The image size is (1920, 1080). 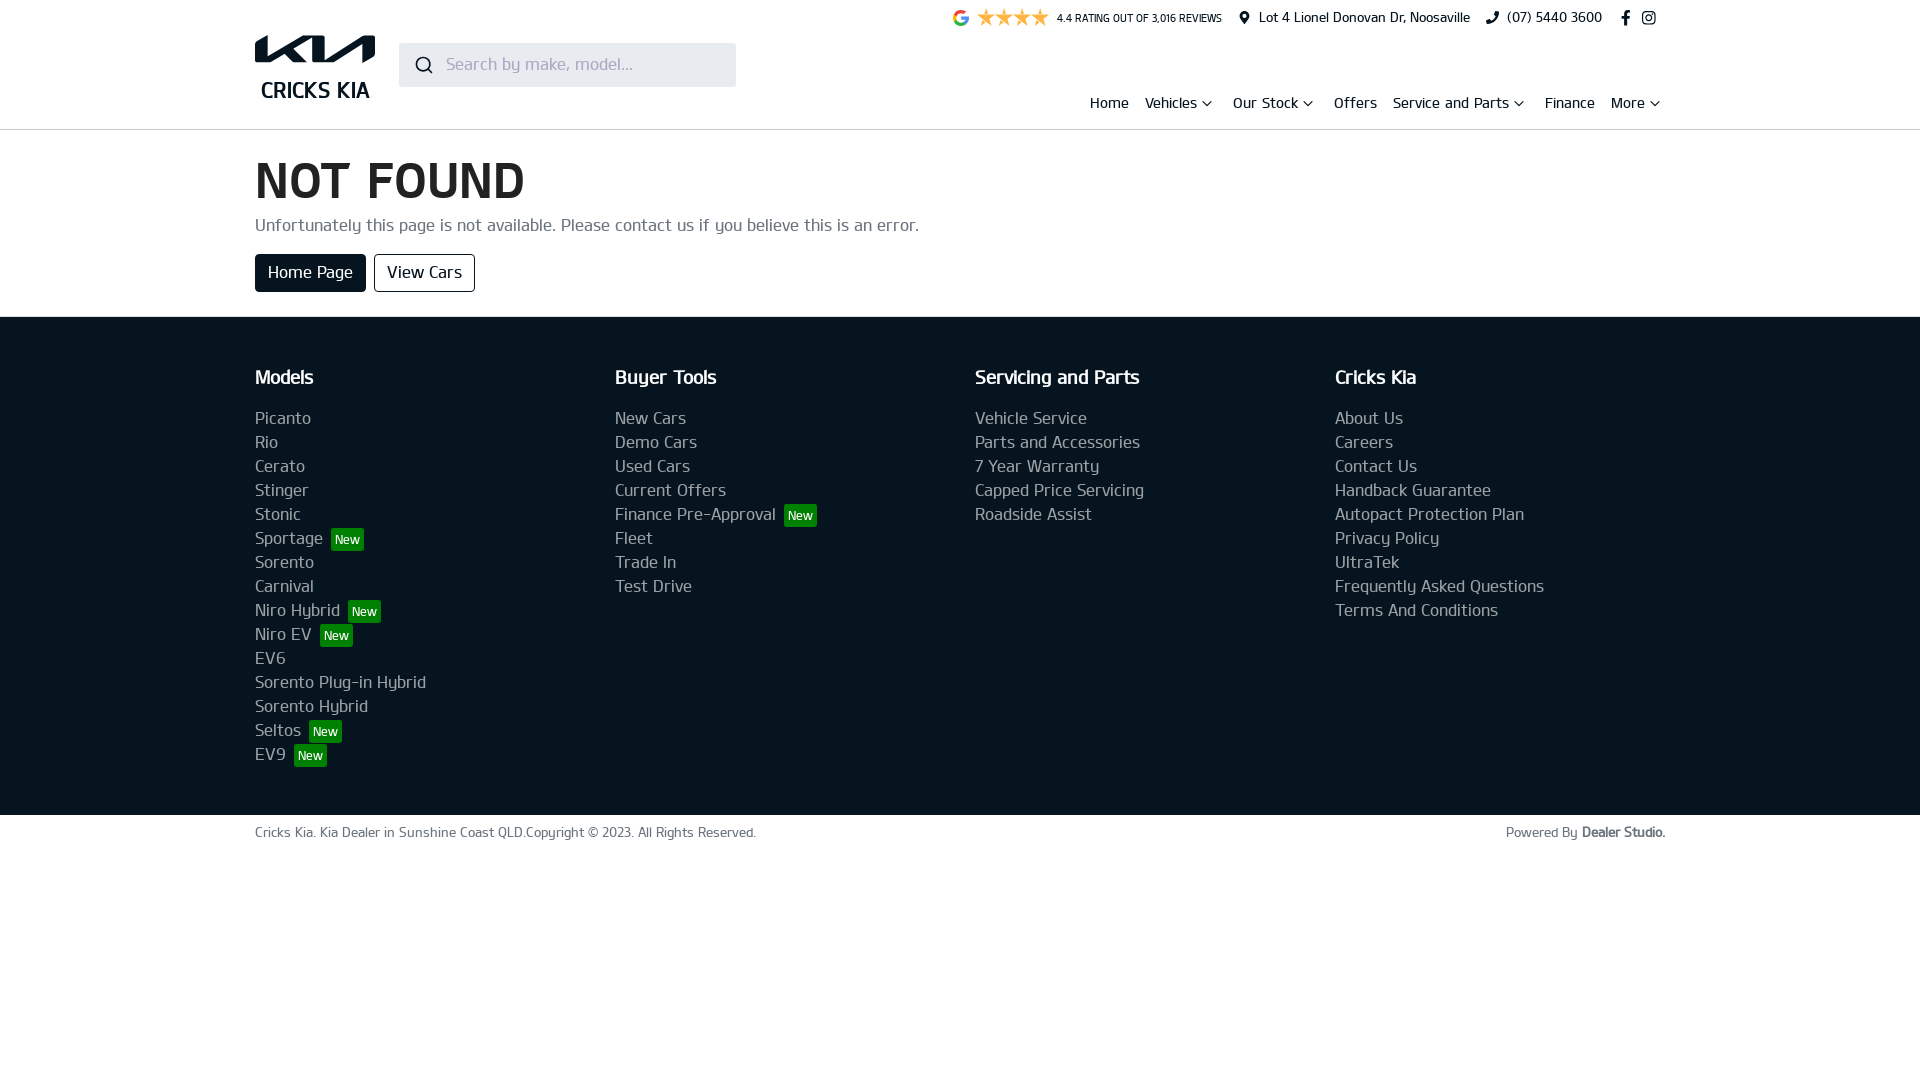 I want to click on Submit, so click(x=422, y=64).